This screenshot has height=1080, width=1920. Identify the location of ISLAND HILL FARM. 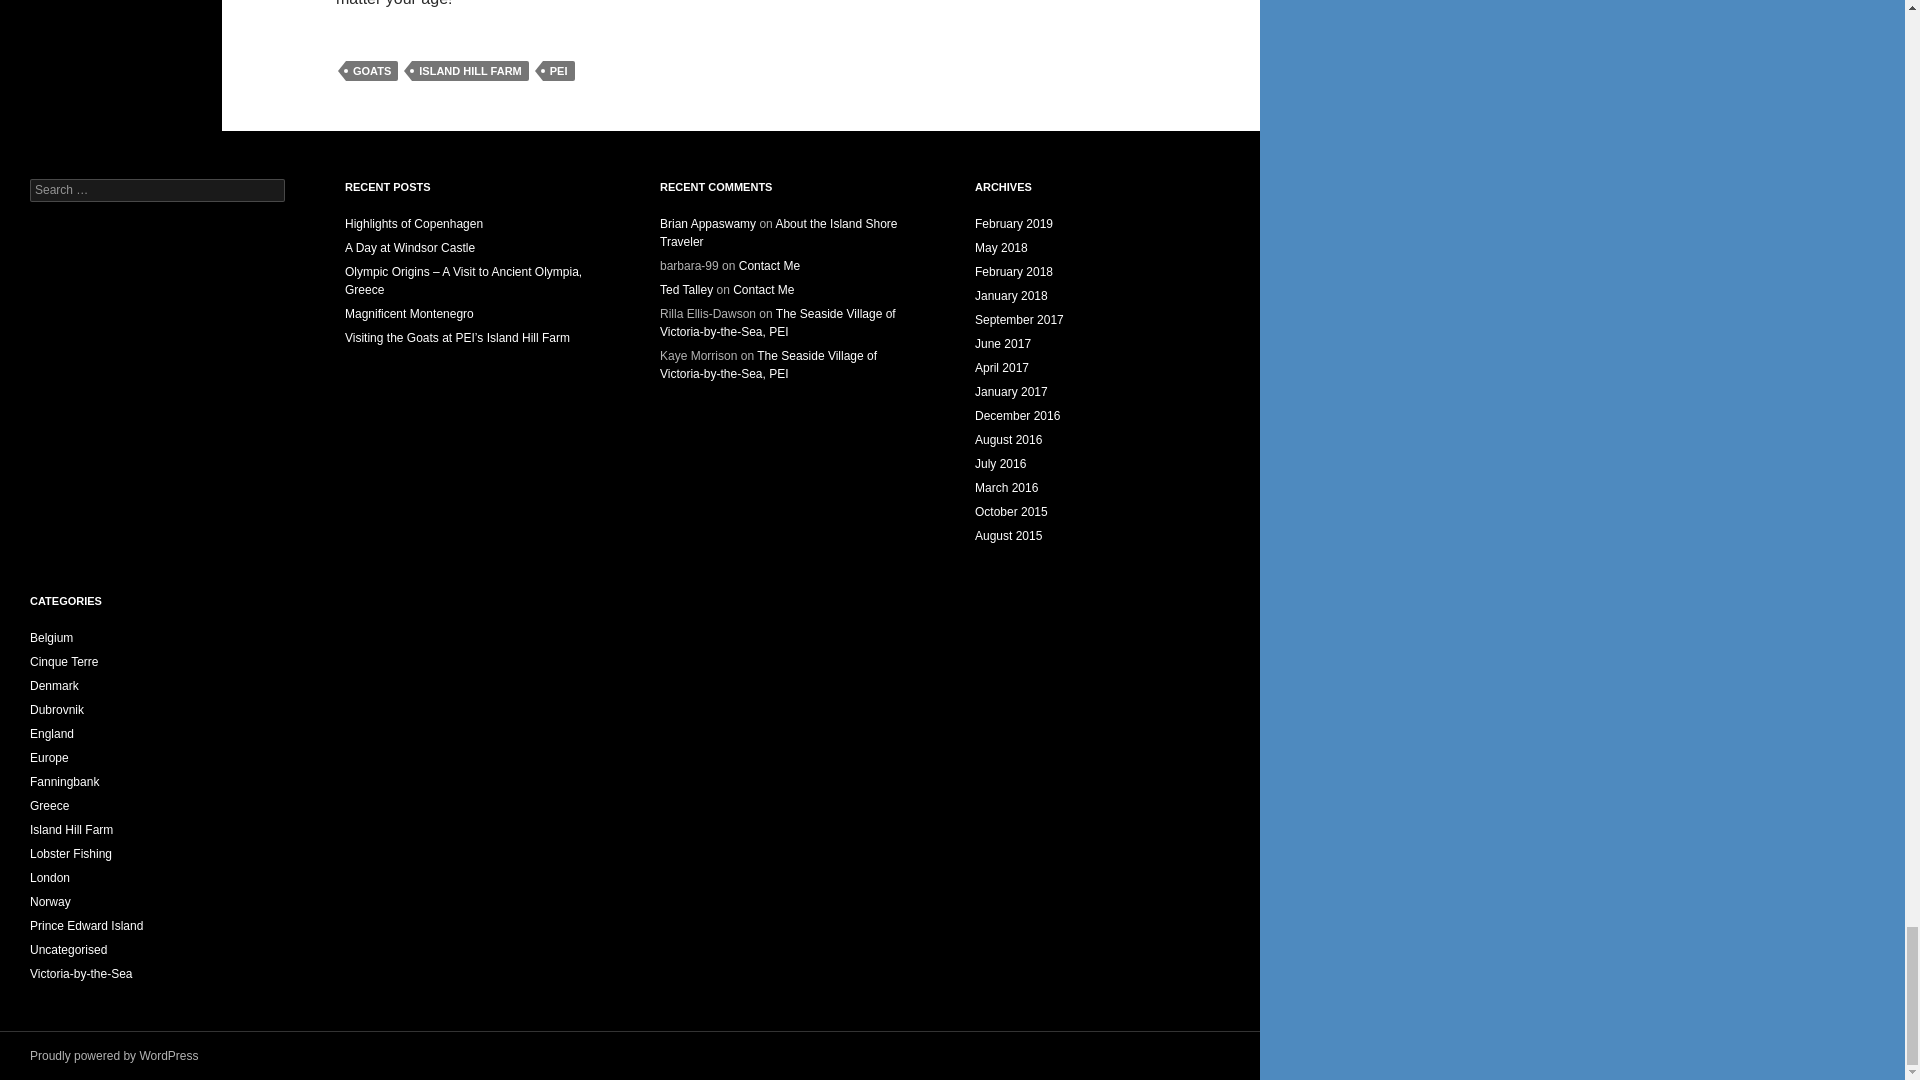
(470, 70).